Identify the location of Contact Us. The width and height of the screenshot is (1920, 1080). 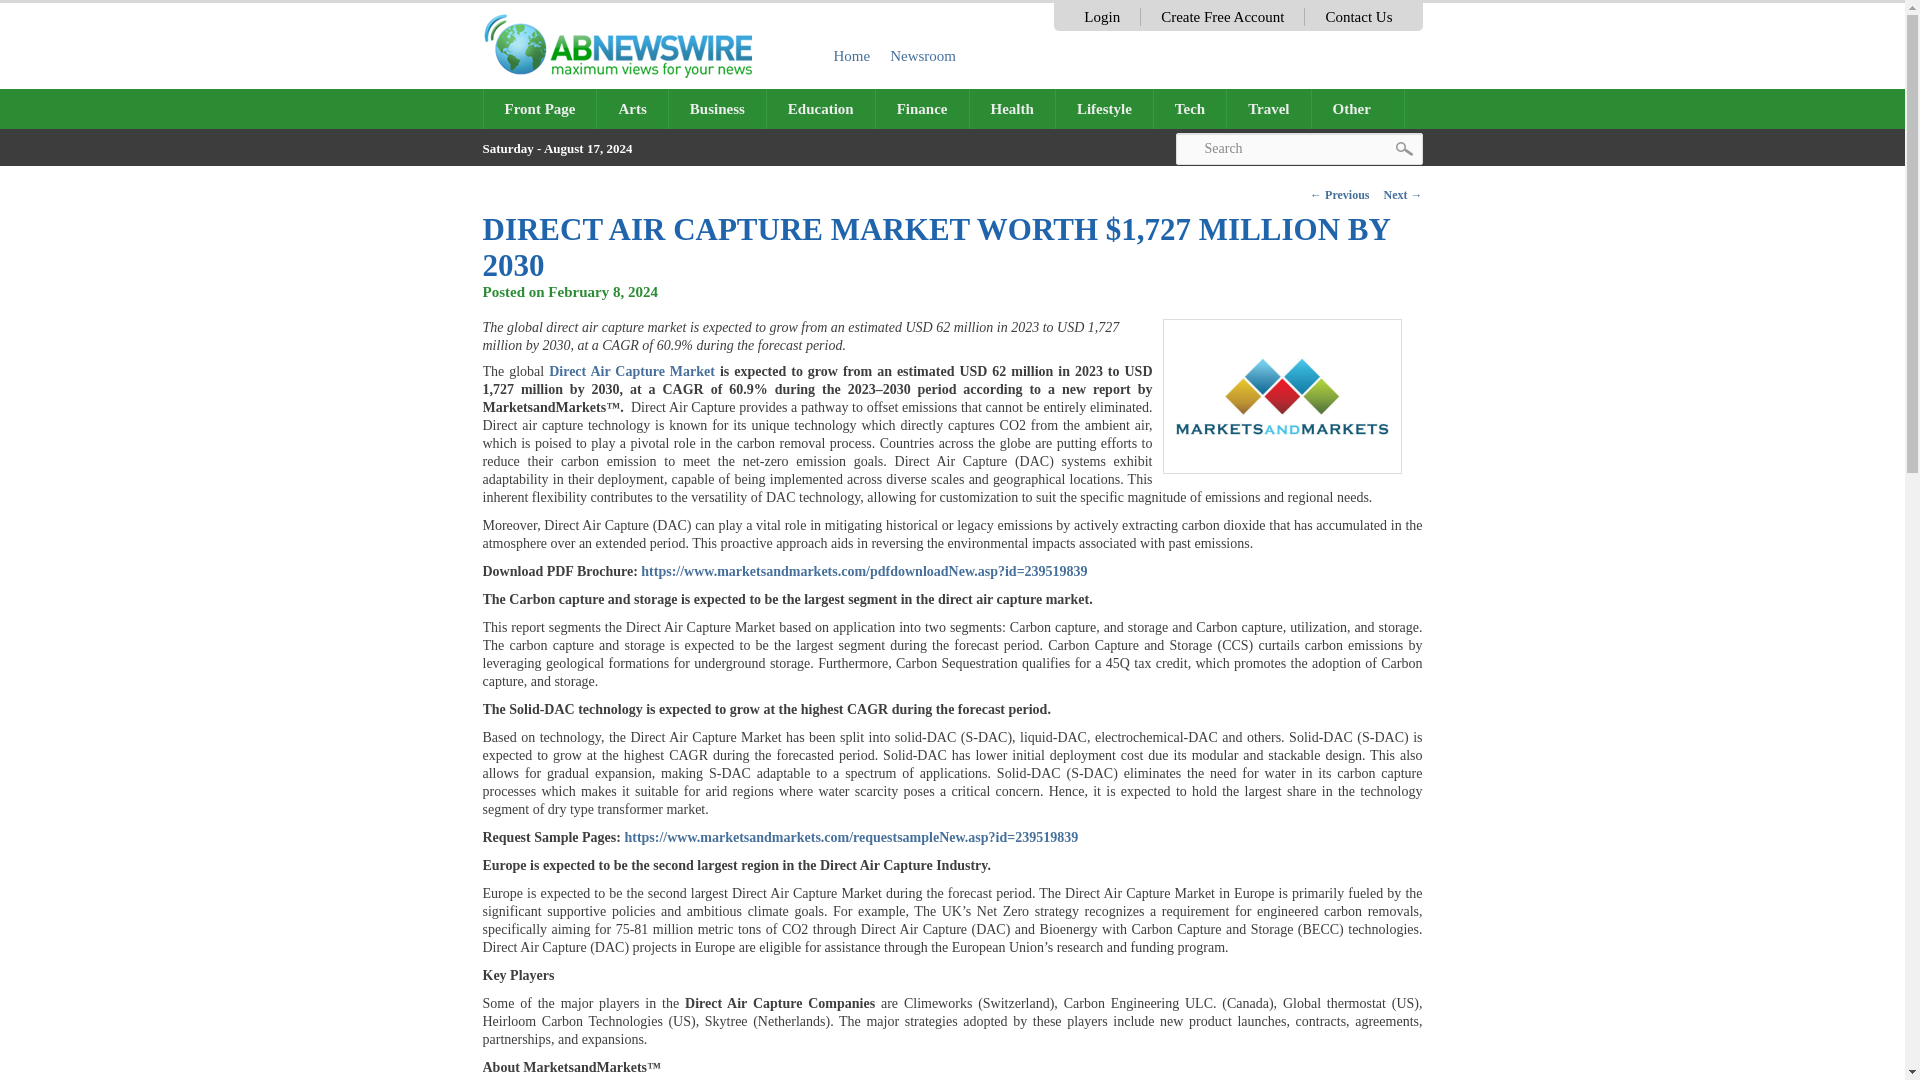
(1358, 16).